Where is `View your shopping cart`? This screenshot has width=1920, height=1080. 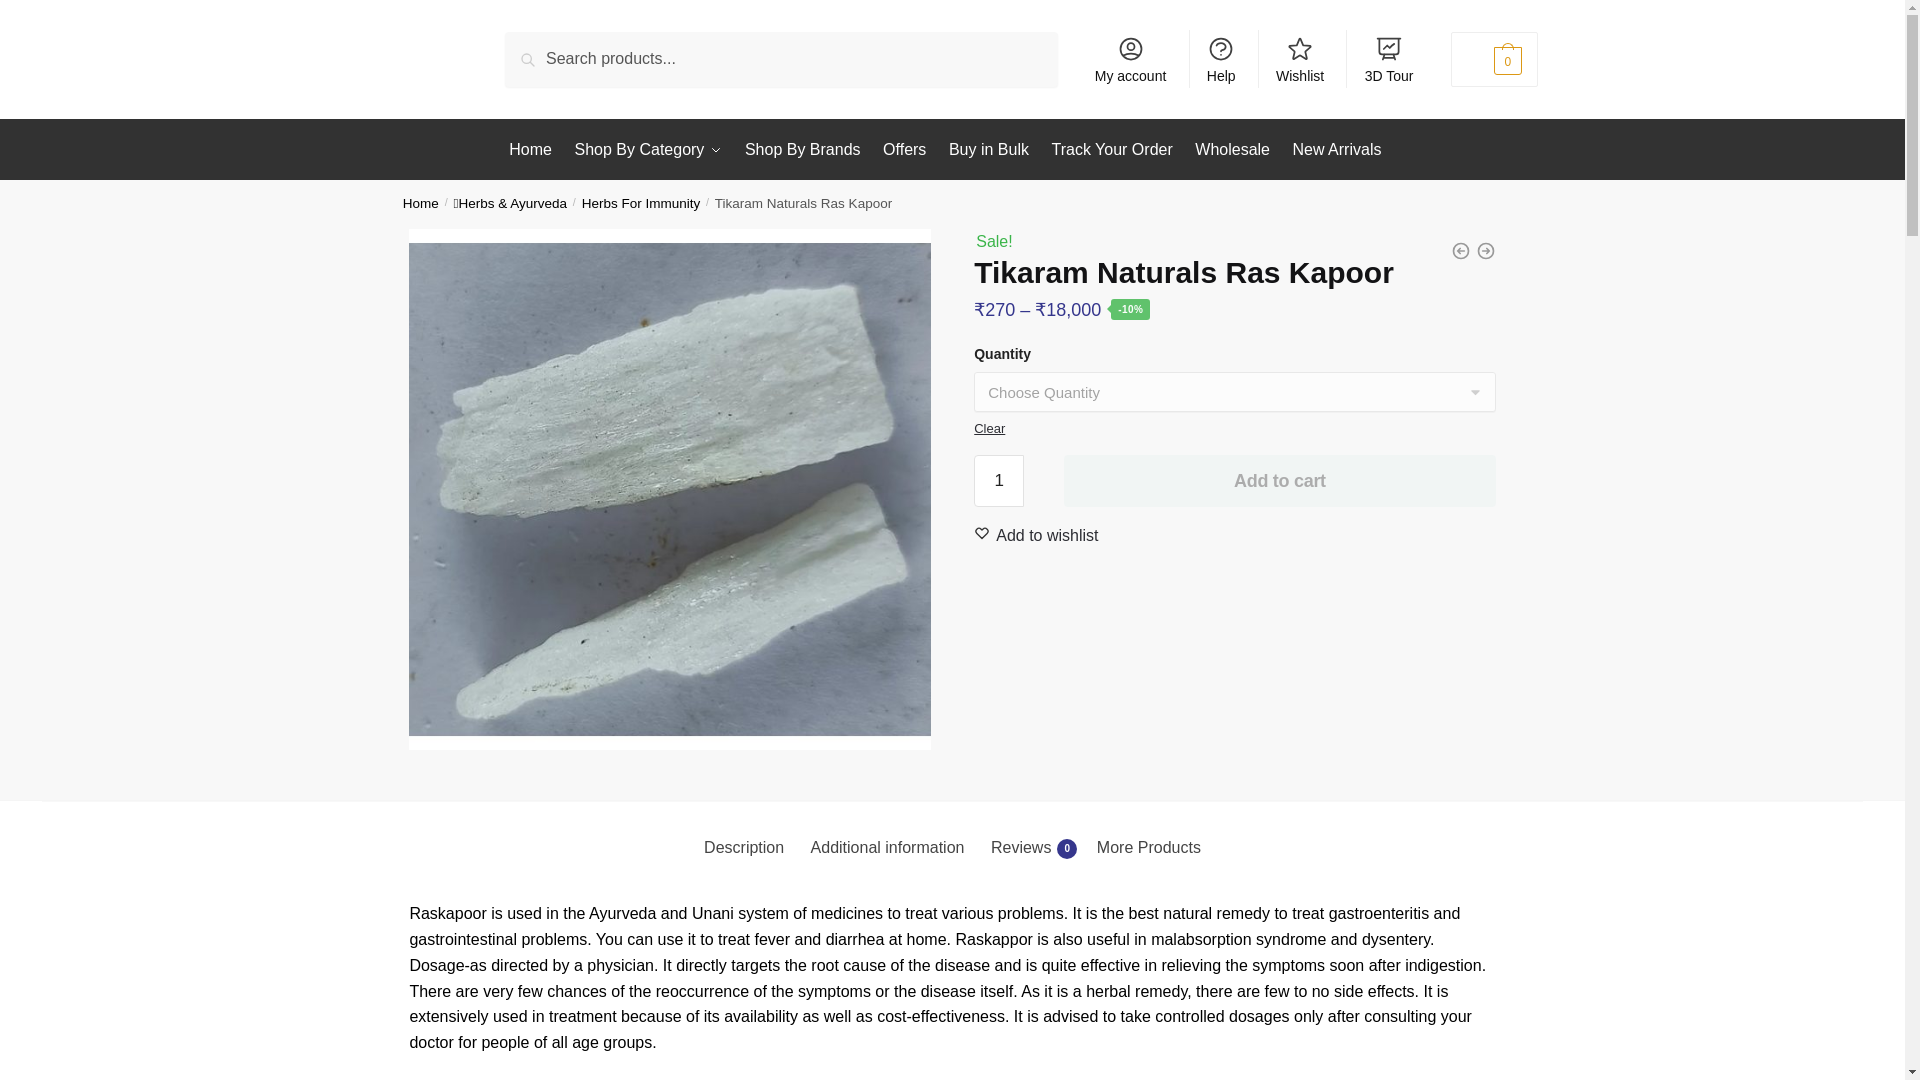 View your shopping cart is located at coordinates (1494, 60).